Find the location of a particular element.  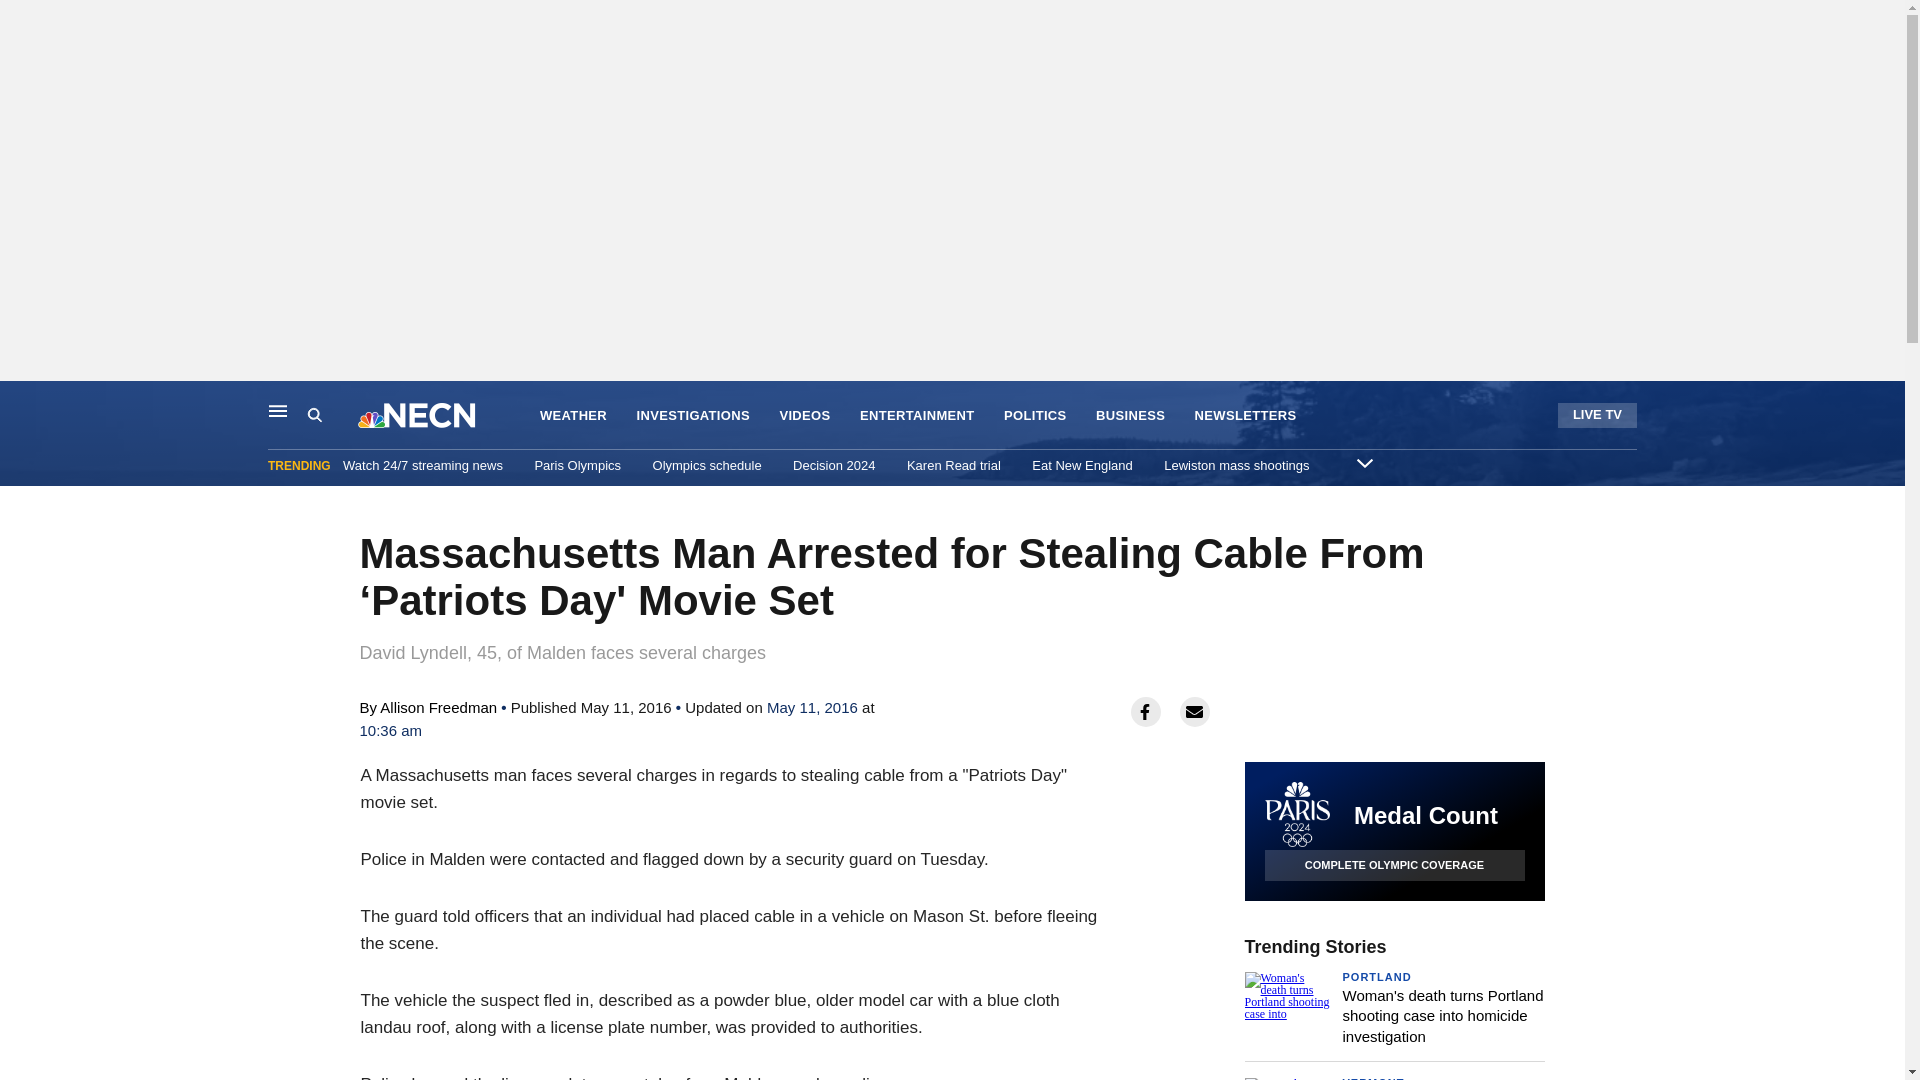

Search is located at coordinates (332, 415).